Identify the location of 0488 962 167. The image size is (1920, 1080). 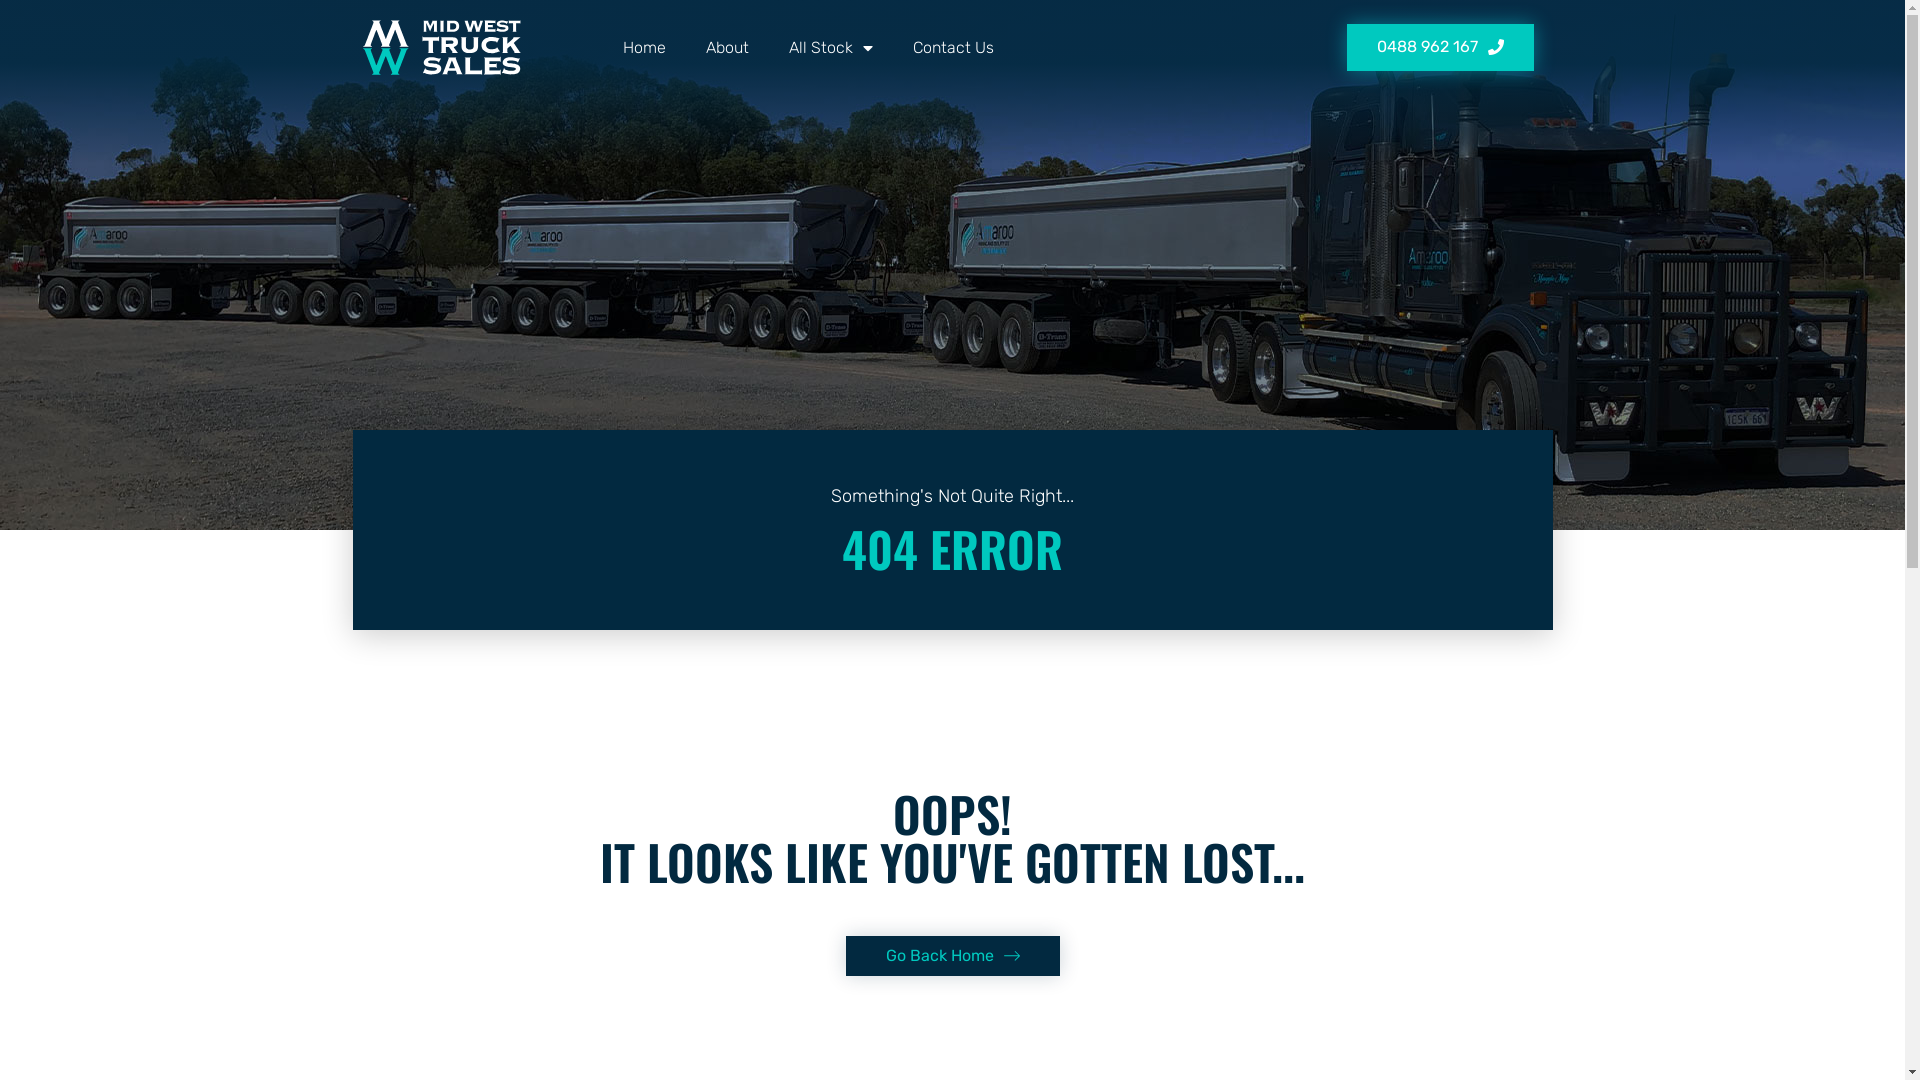
(1440, 48).